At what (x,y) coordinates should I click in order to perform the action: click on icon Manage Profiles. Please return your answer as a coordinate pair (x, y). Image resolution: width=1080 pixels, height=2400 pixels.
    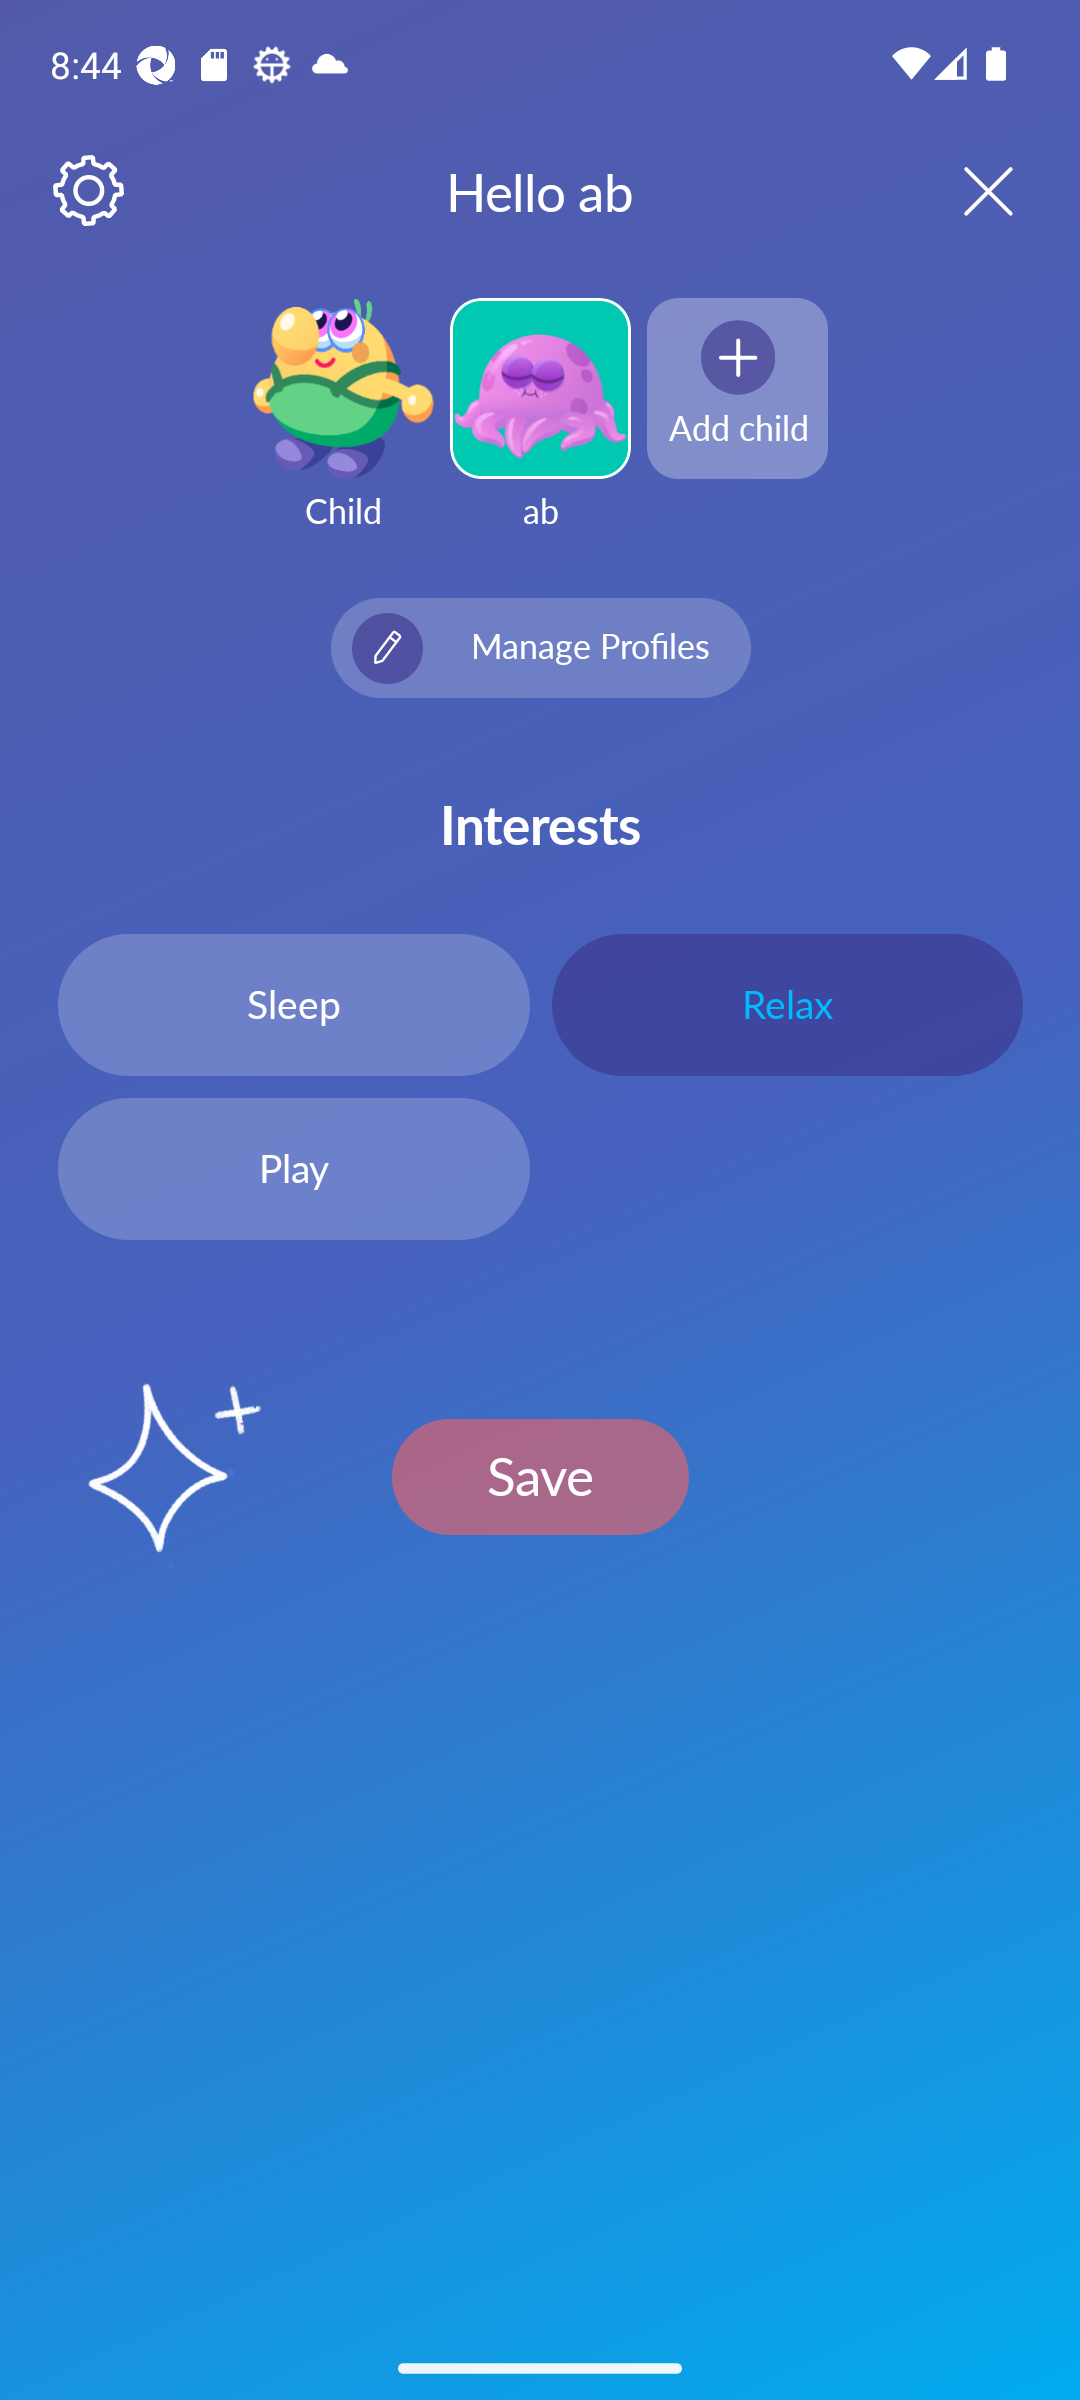
    Looking at the image, I should click on (540, 648).